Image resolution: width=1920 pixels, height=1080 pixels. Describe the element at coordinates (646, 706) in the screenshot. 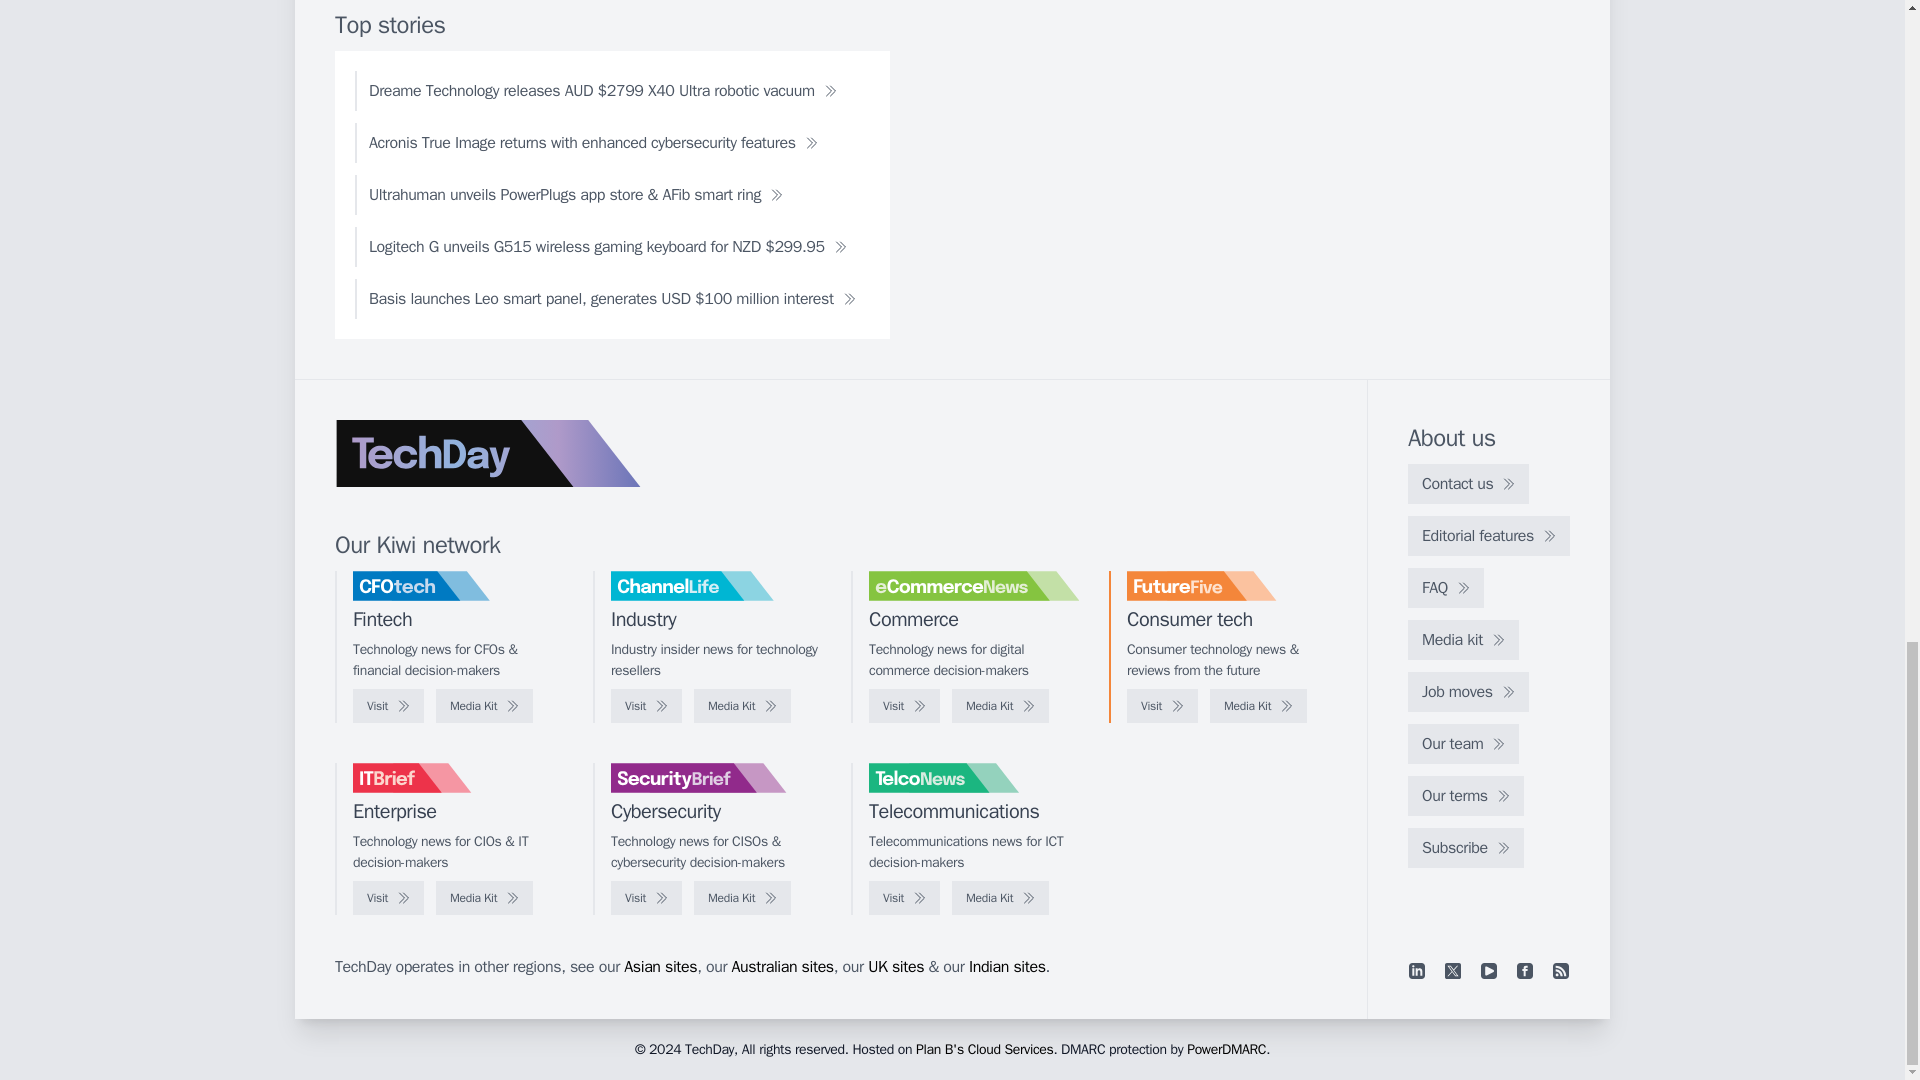

I see `Visit` at that location.